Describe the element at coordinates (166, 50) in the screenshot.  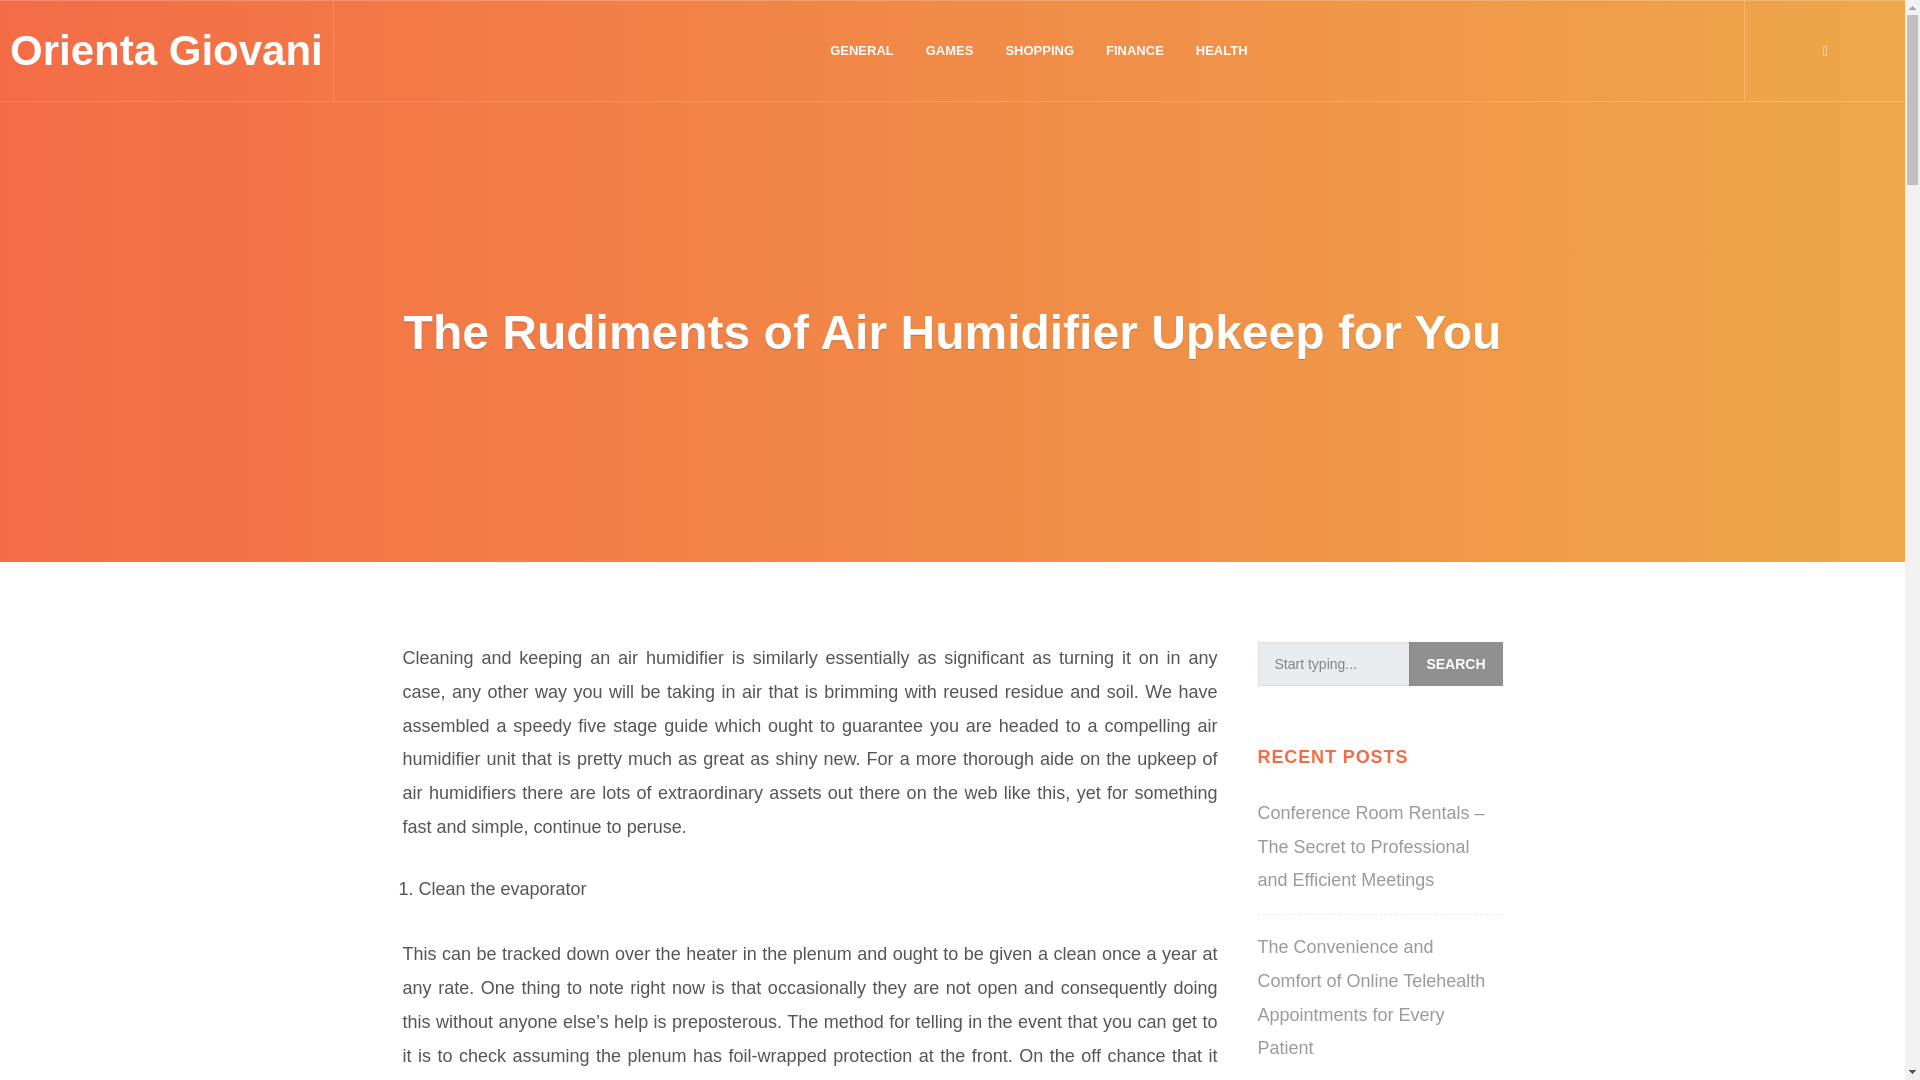
I see `Orienta Giovani` at that location.